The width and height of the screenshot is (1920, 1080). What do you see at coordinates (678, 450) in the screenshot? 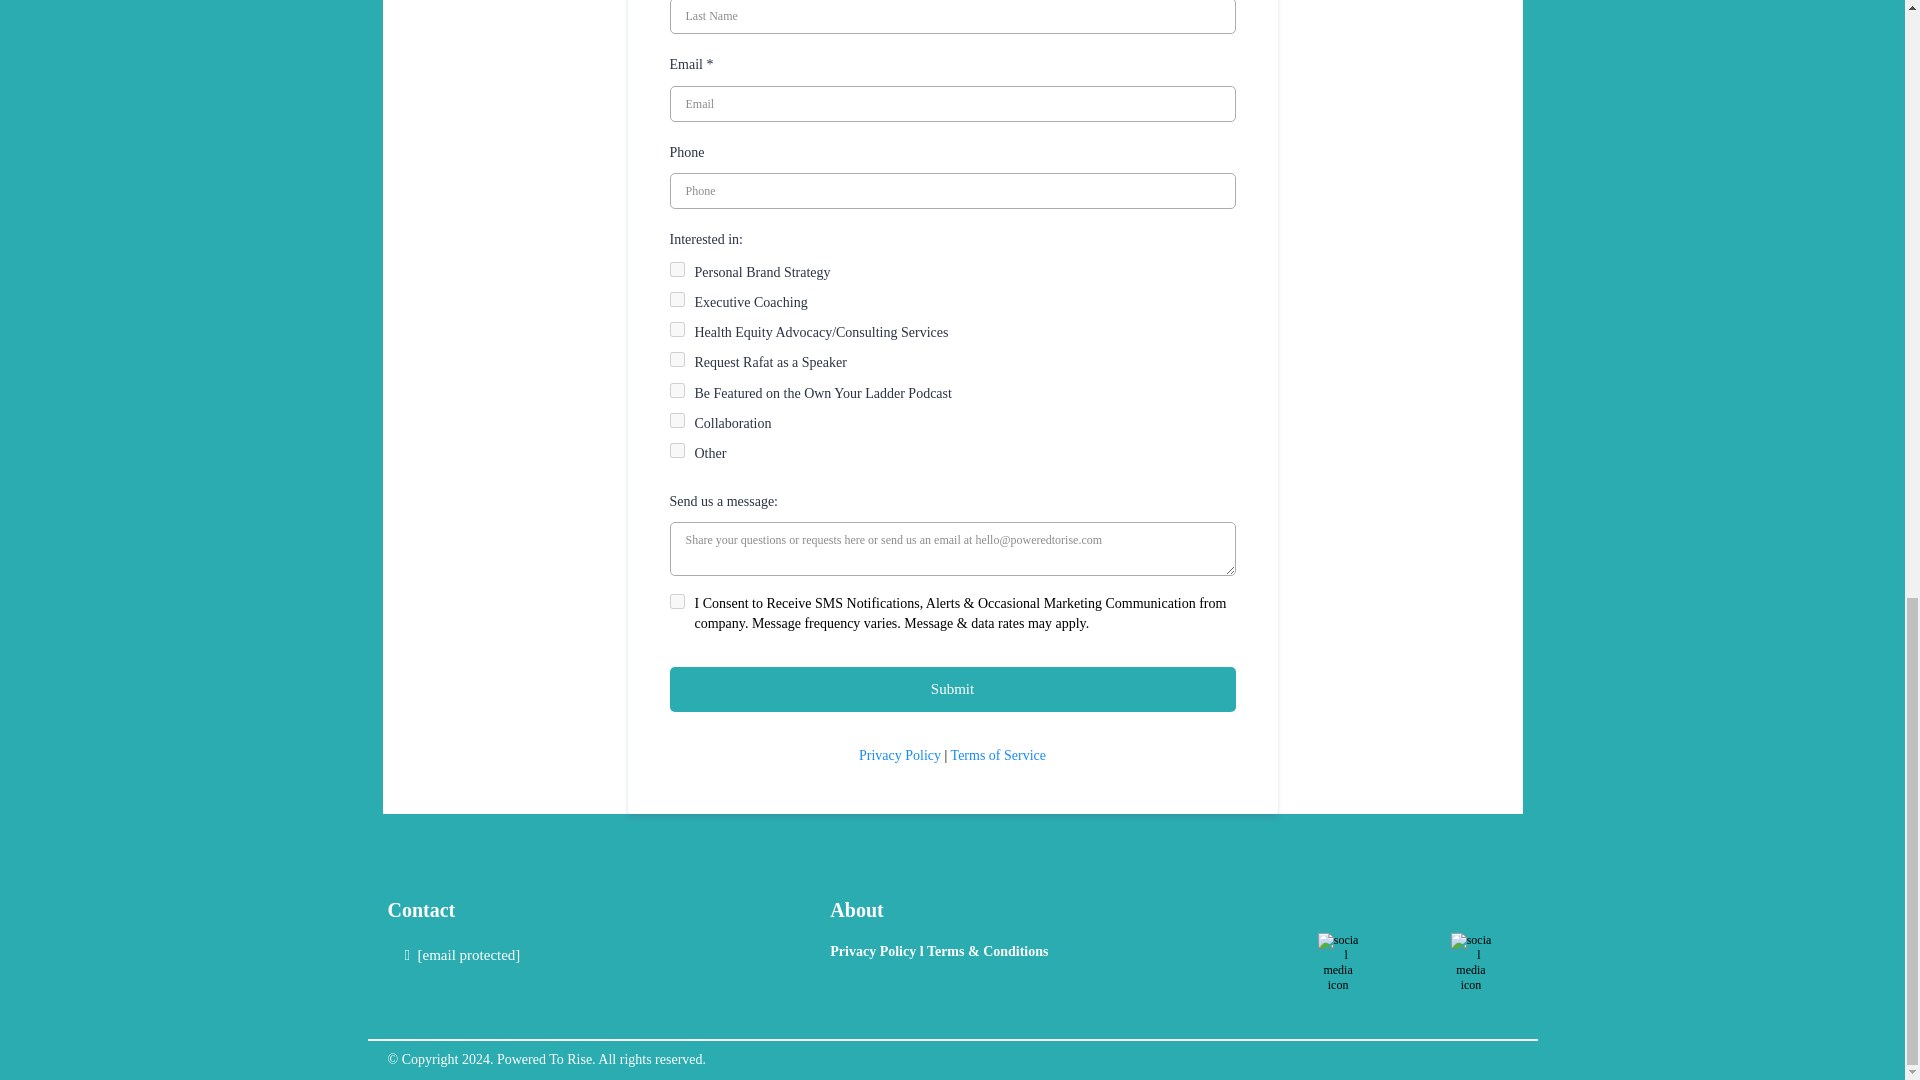
I see `Other` at bounding box center [678, 450].